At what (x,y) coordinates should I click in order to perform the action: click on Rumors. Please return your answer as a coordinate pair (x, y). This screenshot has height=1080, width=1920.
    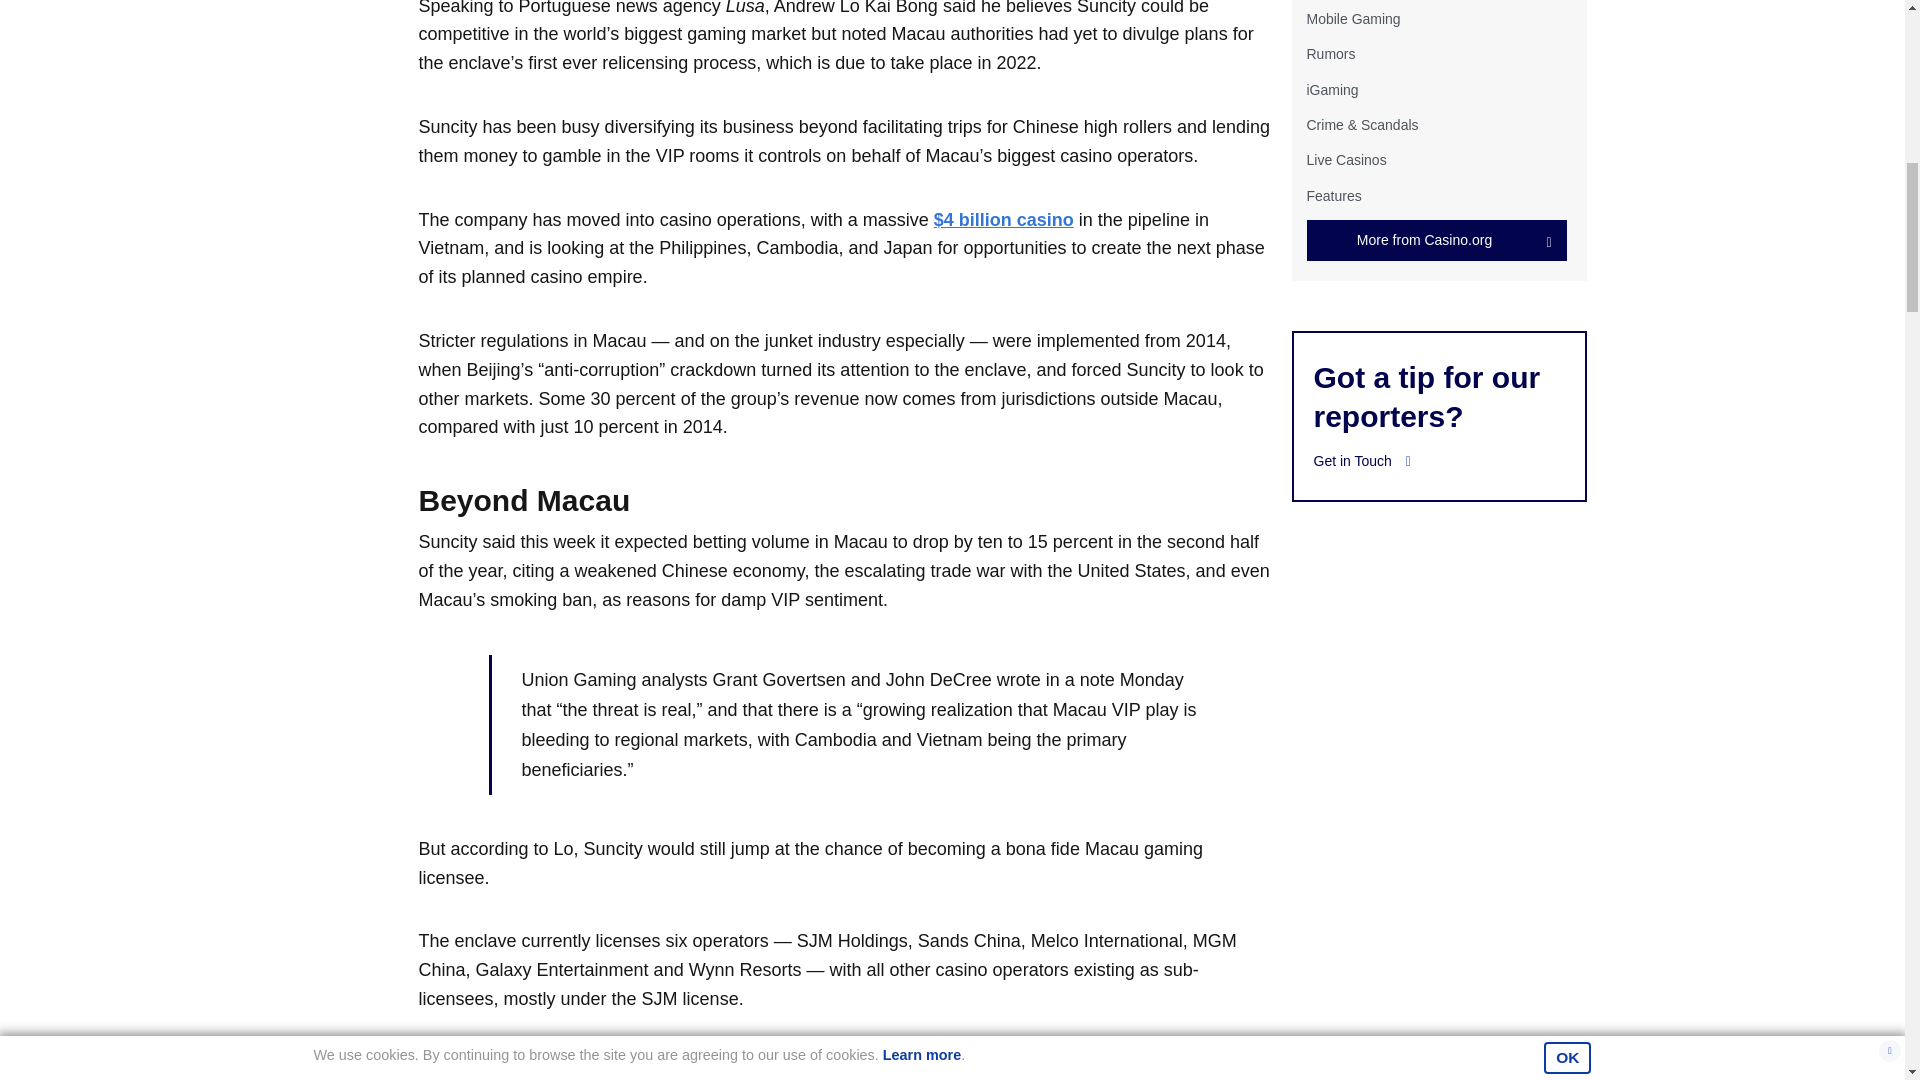
    Looking at the image, I should click on (1330, 54).